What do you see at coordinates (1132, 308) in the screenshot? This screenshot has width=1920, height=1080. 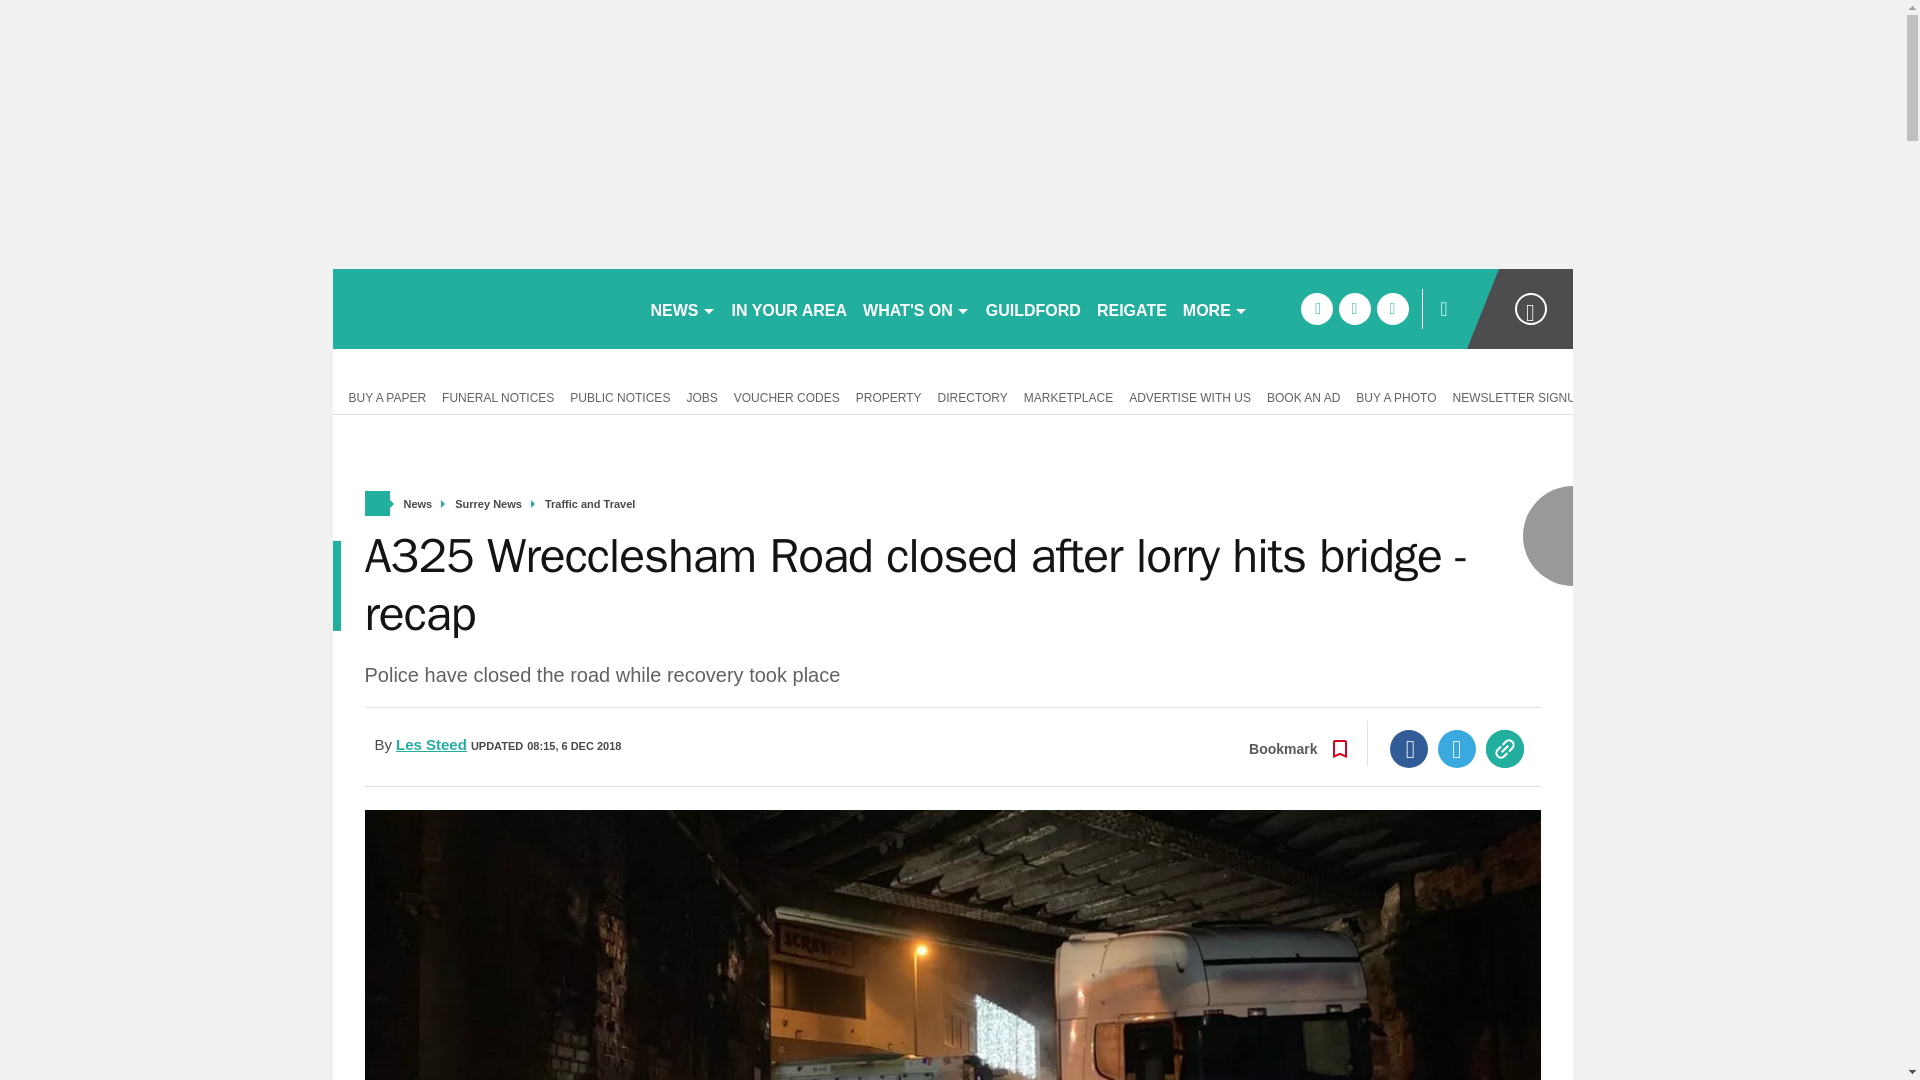 I see `REIGATE` at bounding box center [1132, 308].